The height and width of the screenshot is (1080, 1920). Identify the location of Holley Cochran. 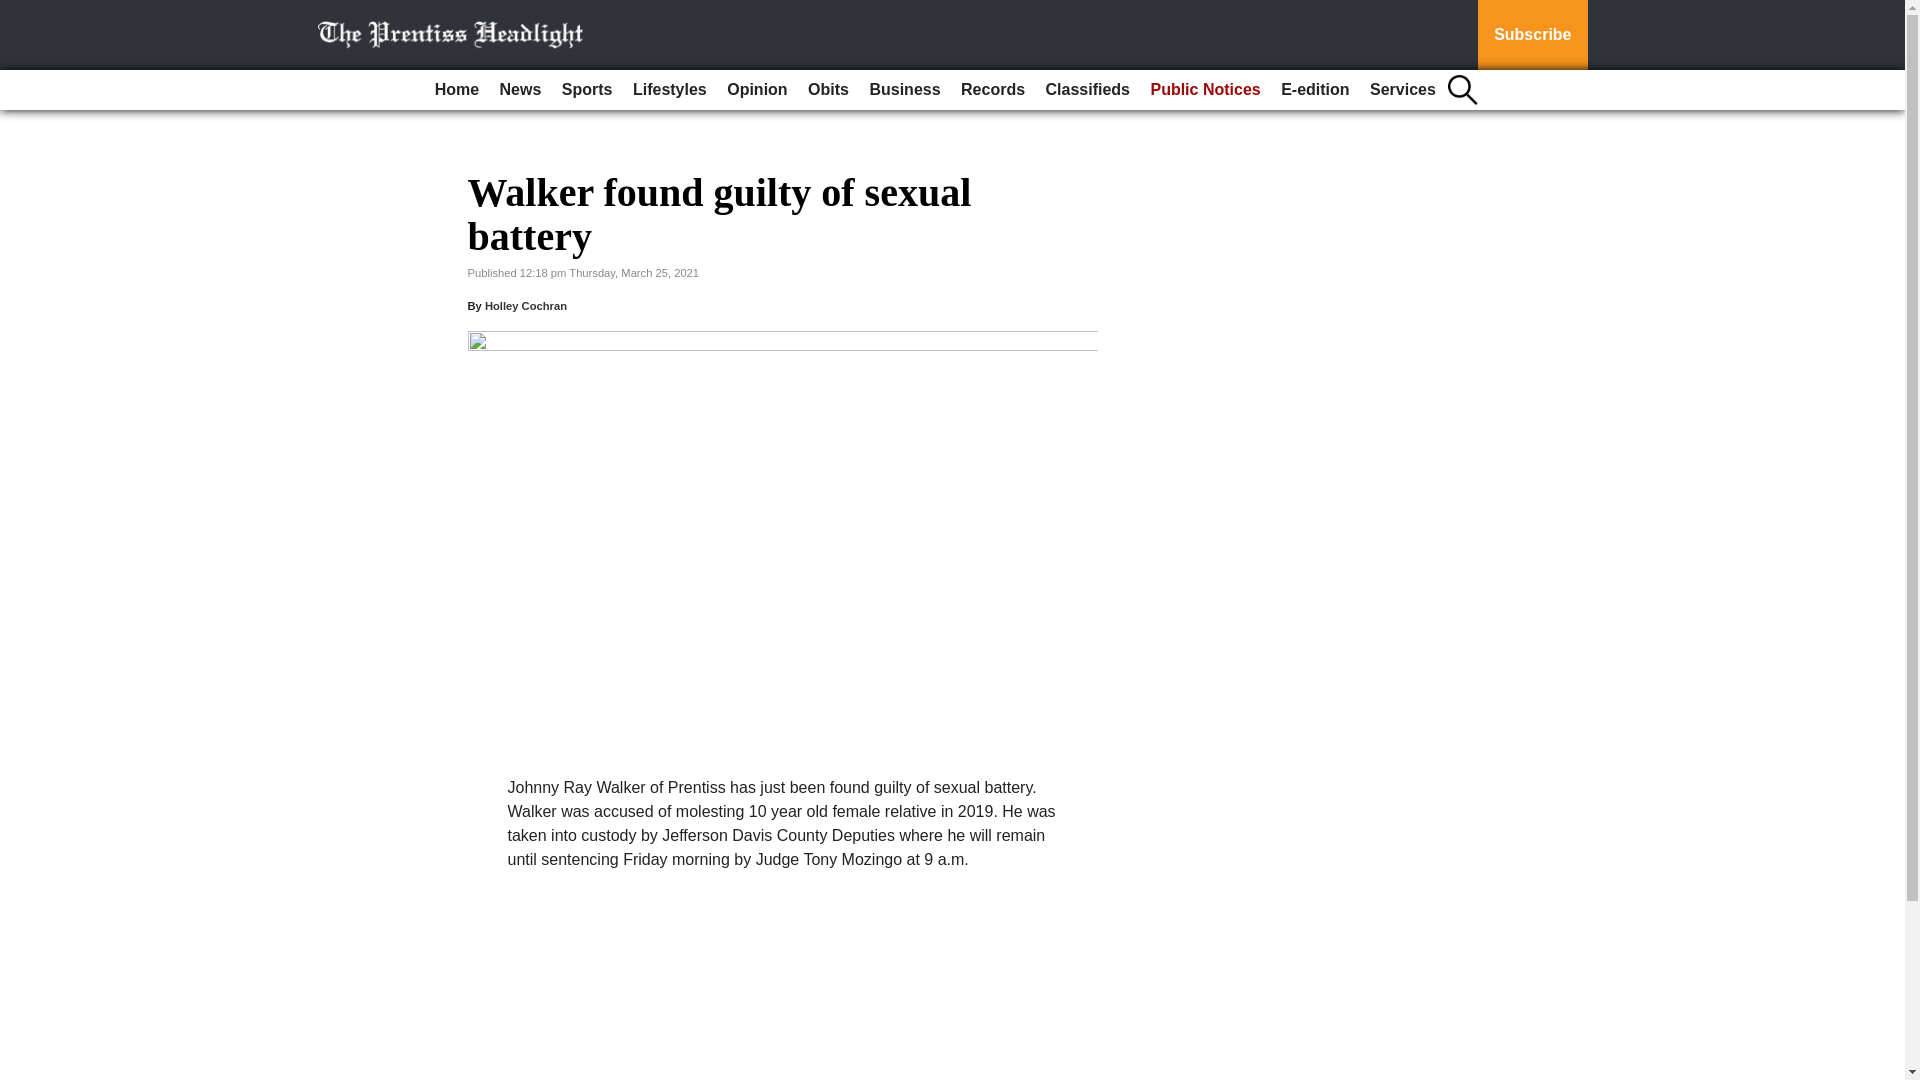
(526, 306).